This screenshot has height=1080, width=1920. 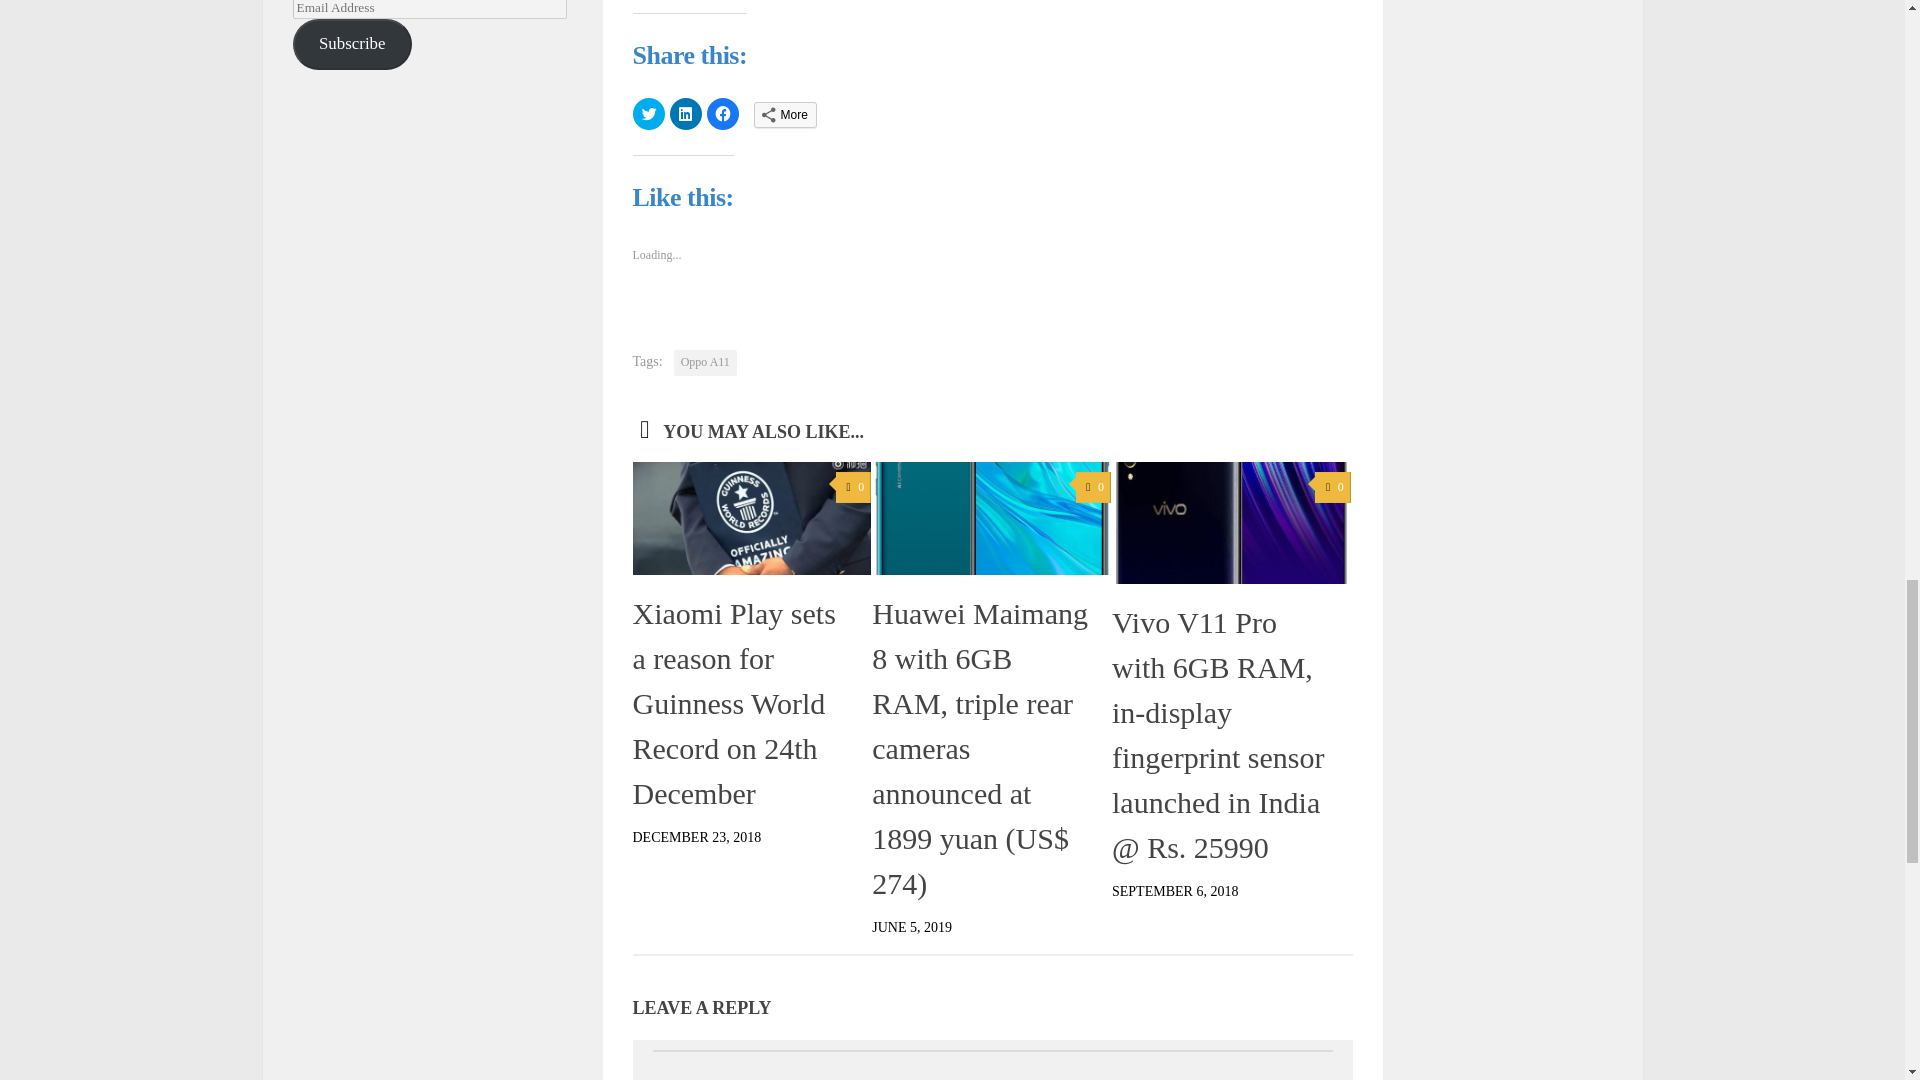 What do you see at coordinates (648, 114) in the screenshot?
I see `Click to share on Twitter` at bounding box center [648, 114].